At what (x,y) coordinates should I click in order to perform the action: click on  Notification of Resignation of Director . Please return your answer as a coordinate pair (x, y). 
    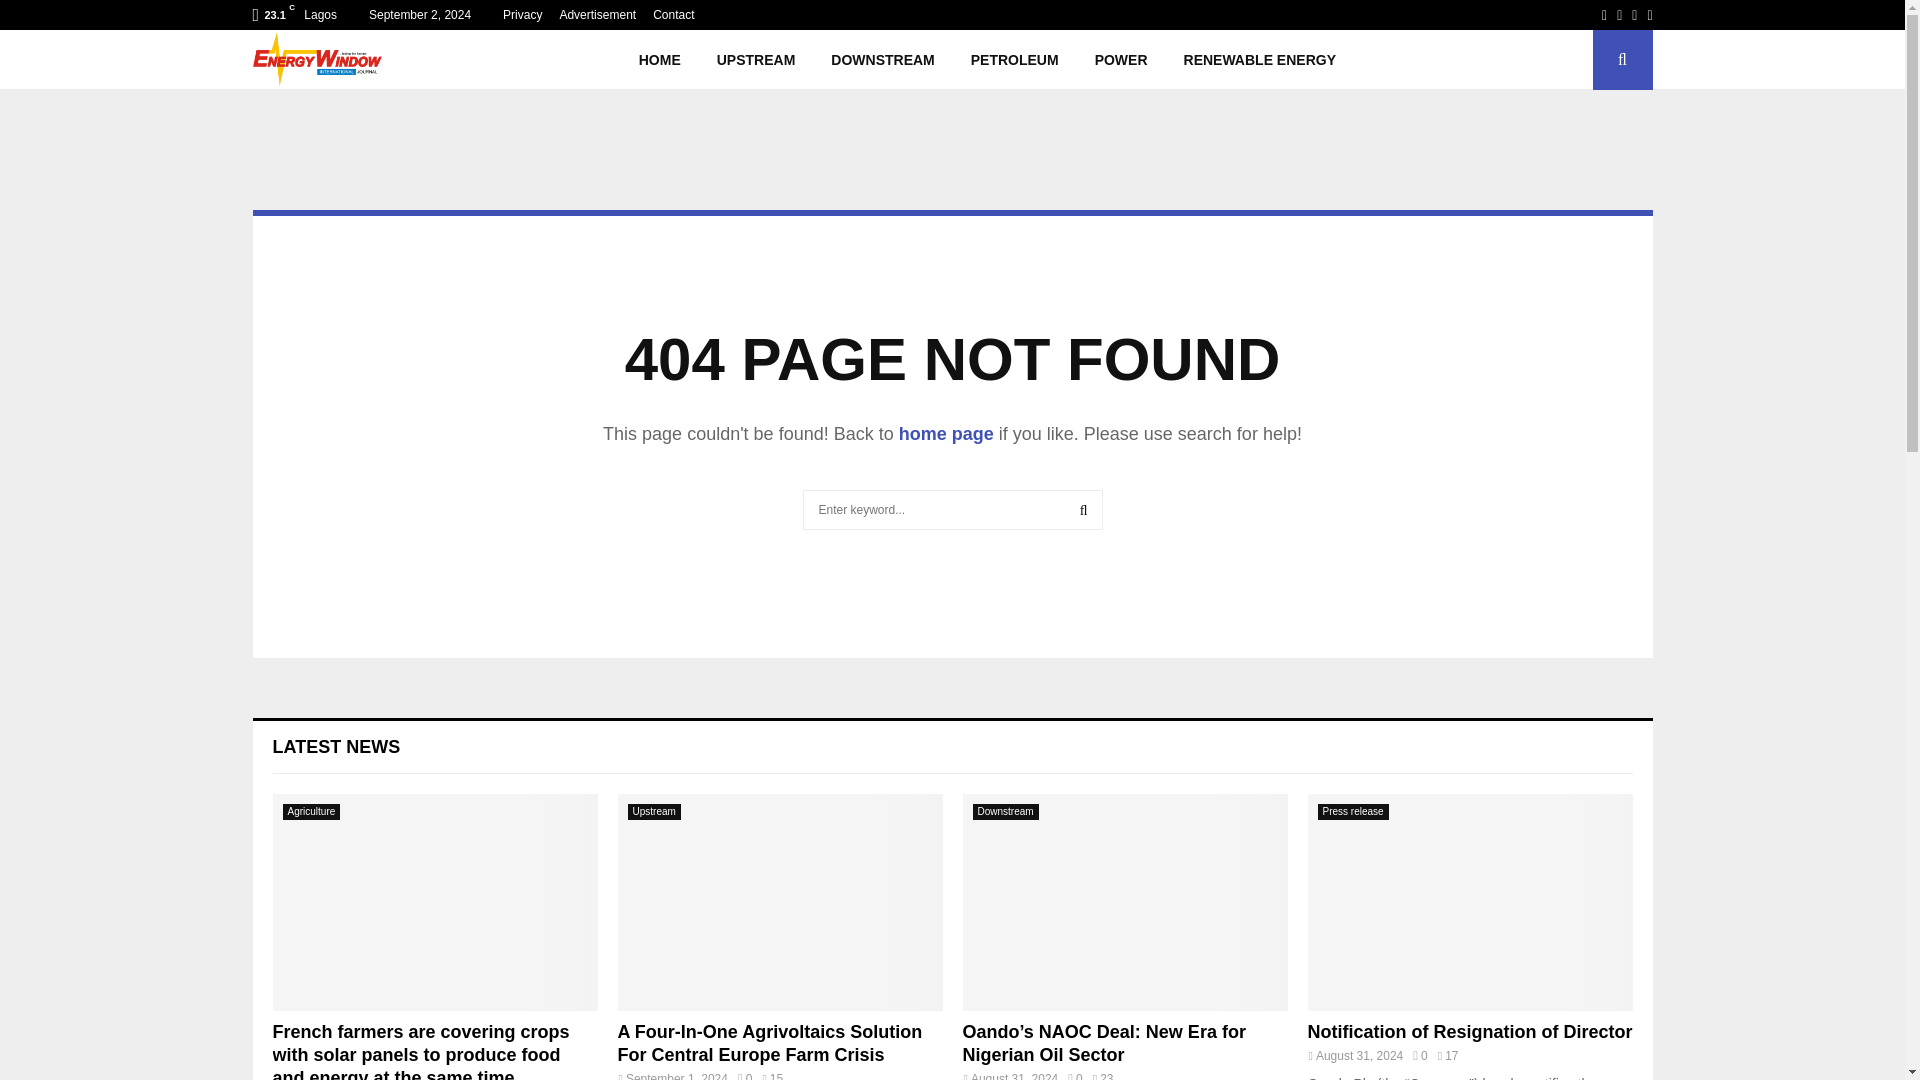
    Looking at the image, I should click on (1470, 1032).